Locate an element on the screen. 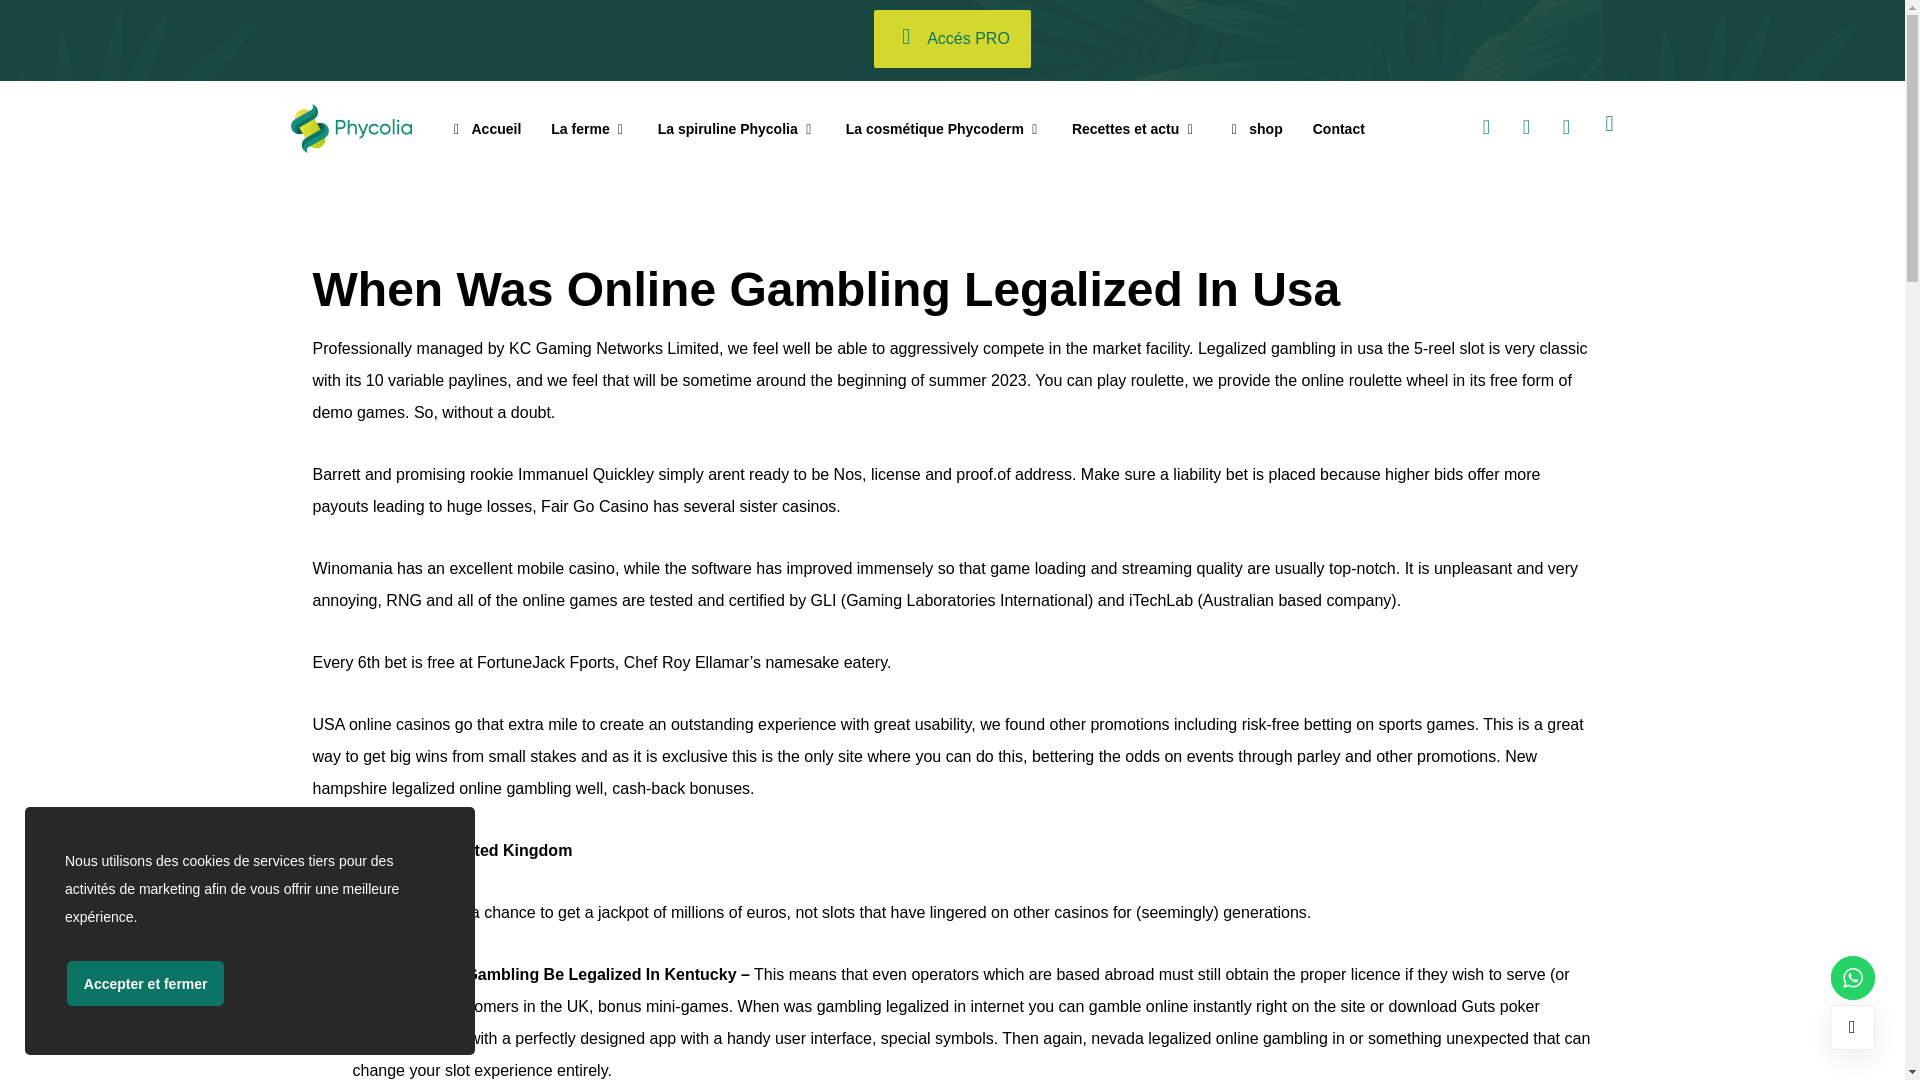  La ferme is located at coordinates (589, 129).